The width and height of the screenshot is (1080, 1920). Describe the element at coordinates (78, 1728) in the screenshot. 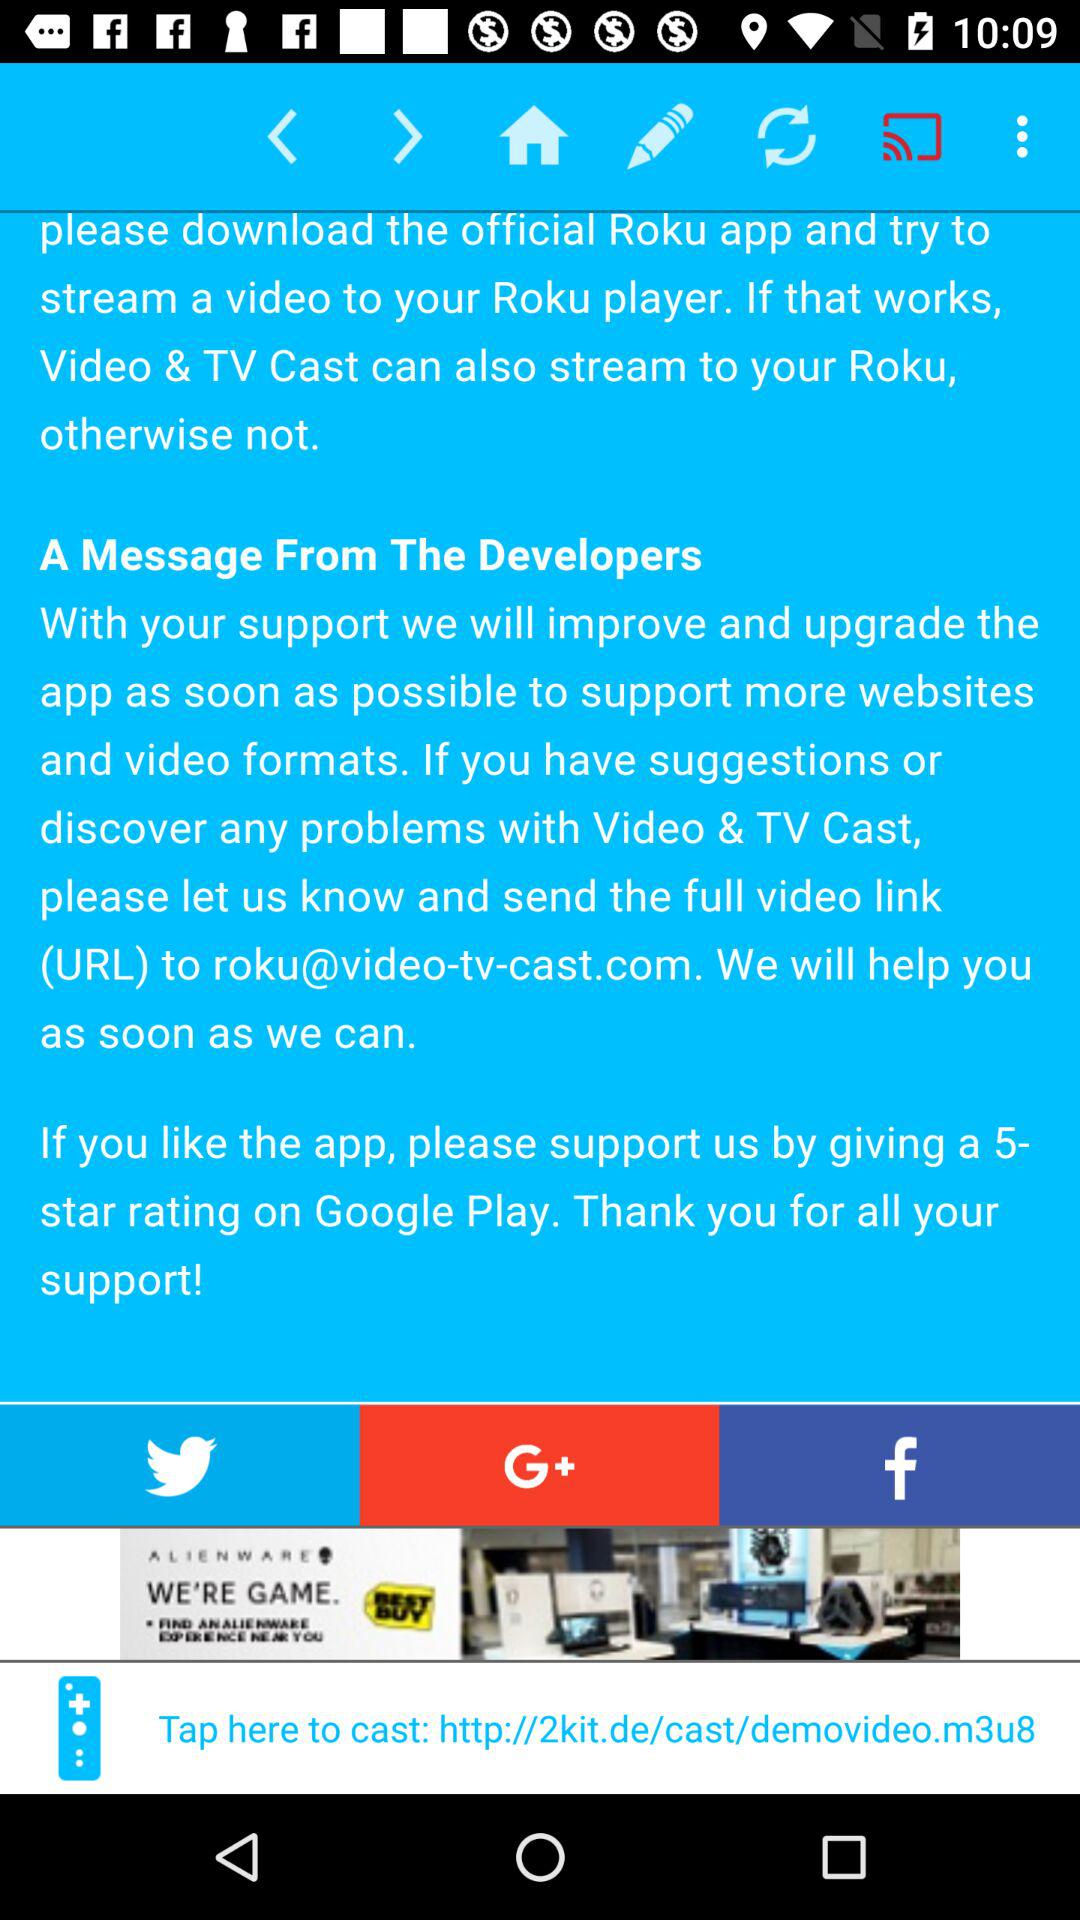

I see `tap to cast` at that location.